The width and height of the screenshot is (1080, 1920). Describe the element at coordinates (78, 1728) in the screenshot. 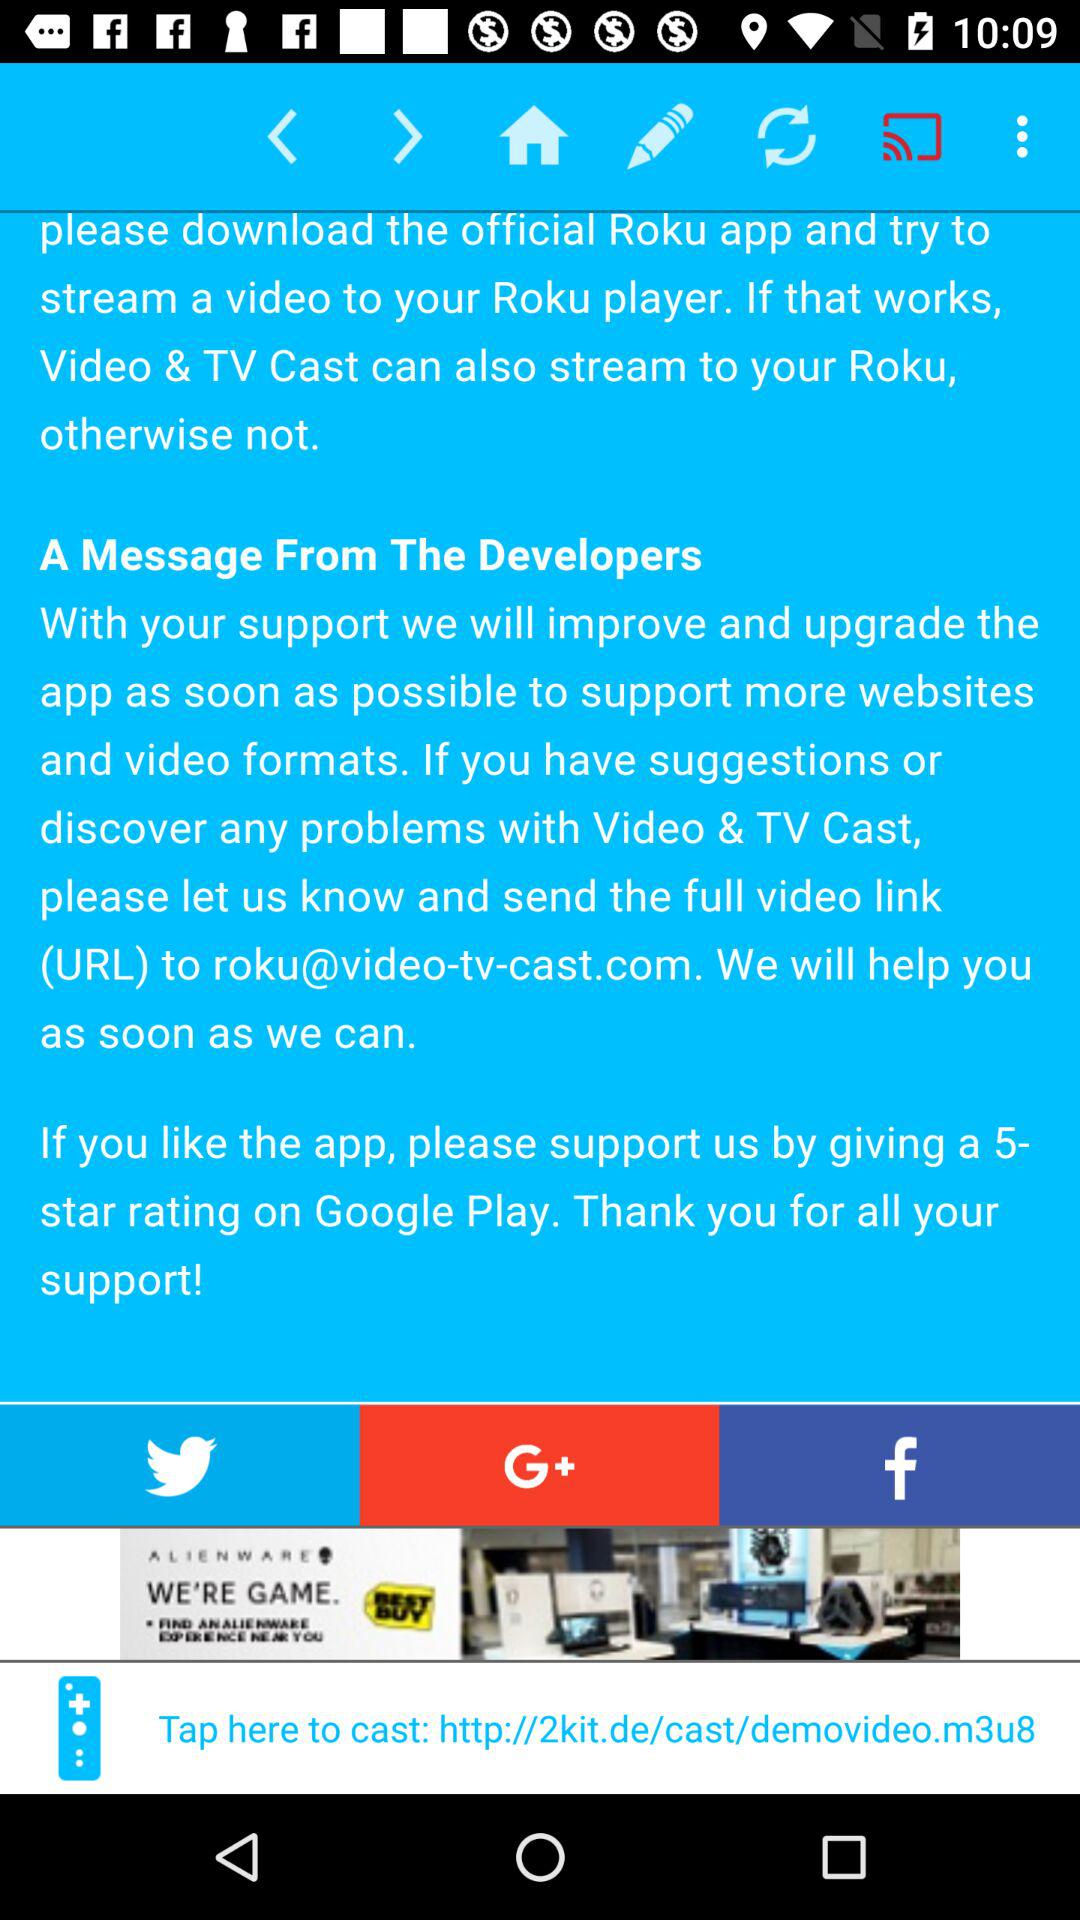

I see `tap to cast` at that location.